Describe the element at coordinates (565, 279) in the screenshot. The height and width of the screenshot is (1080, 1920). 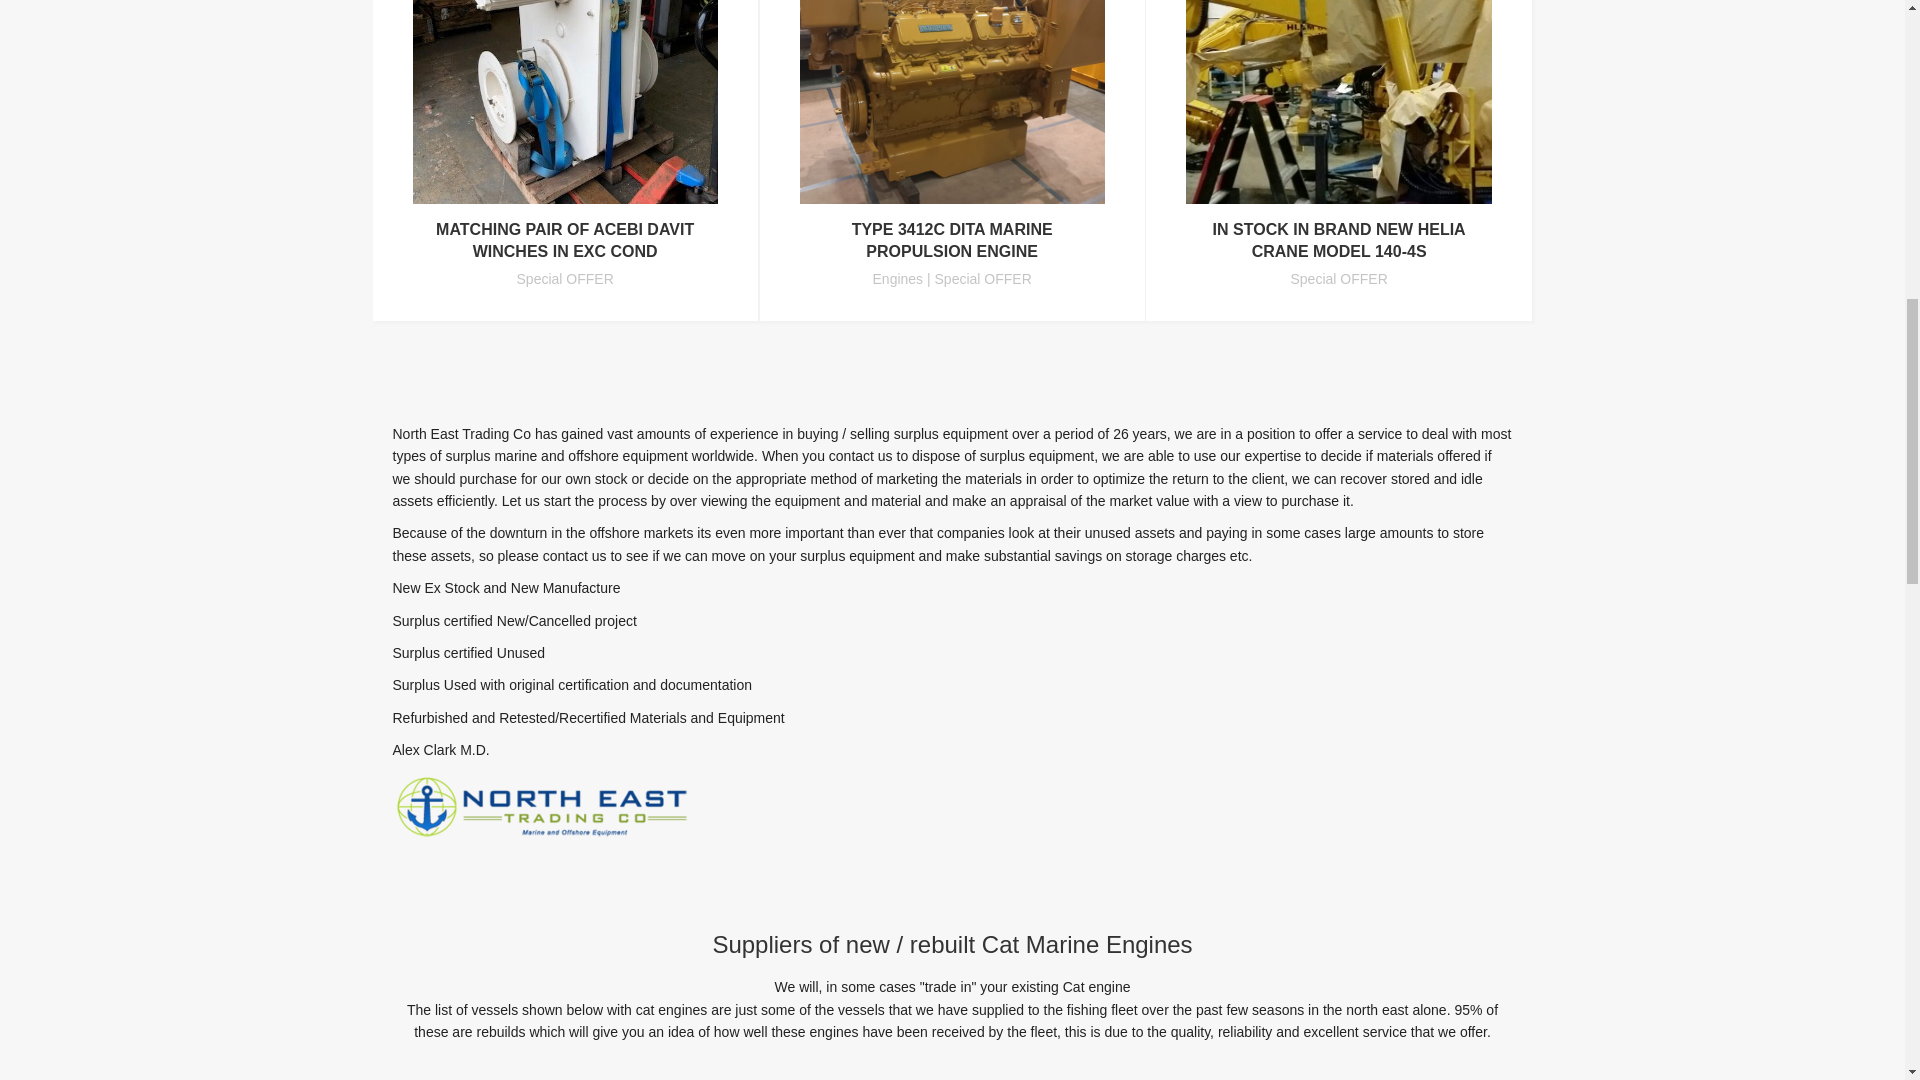
I see `Special OFFER` at that location.